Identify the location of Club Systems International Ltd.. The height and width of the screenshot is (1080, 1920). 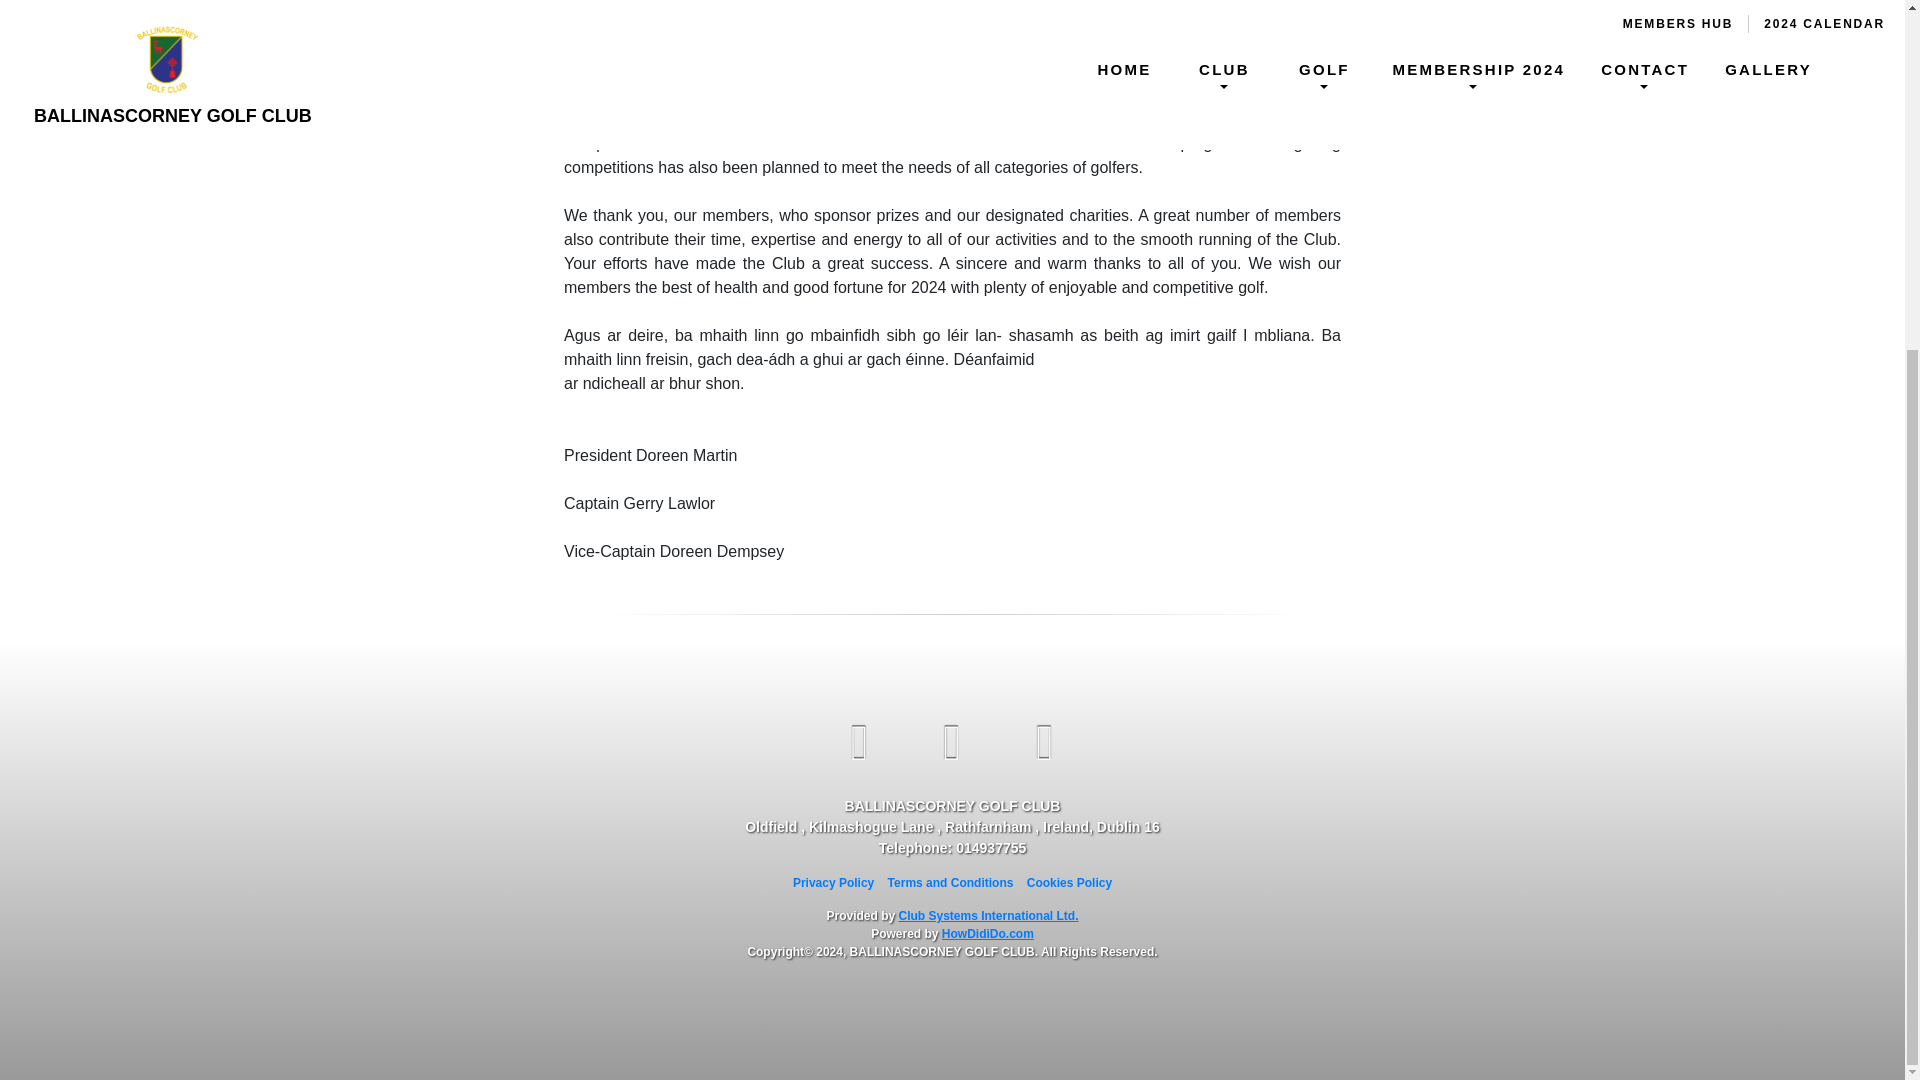
(988, 916).